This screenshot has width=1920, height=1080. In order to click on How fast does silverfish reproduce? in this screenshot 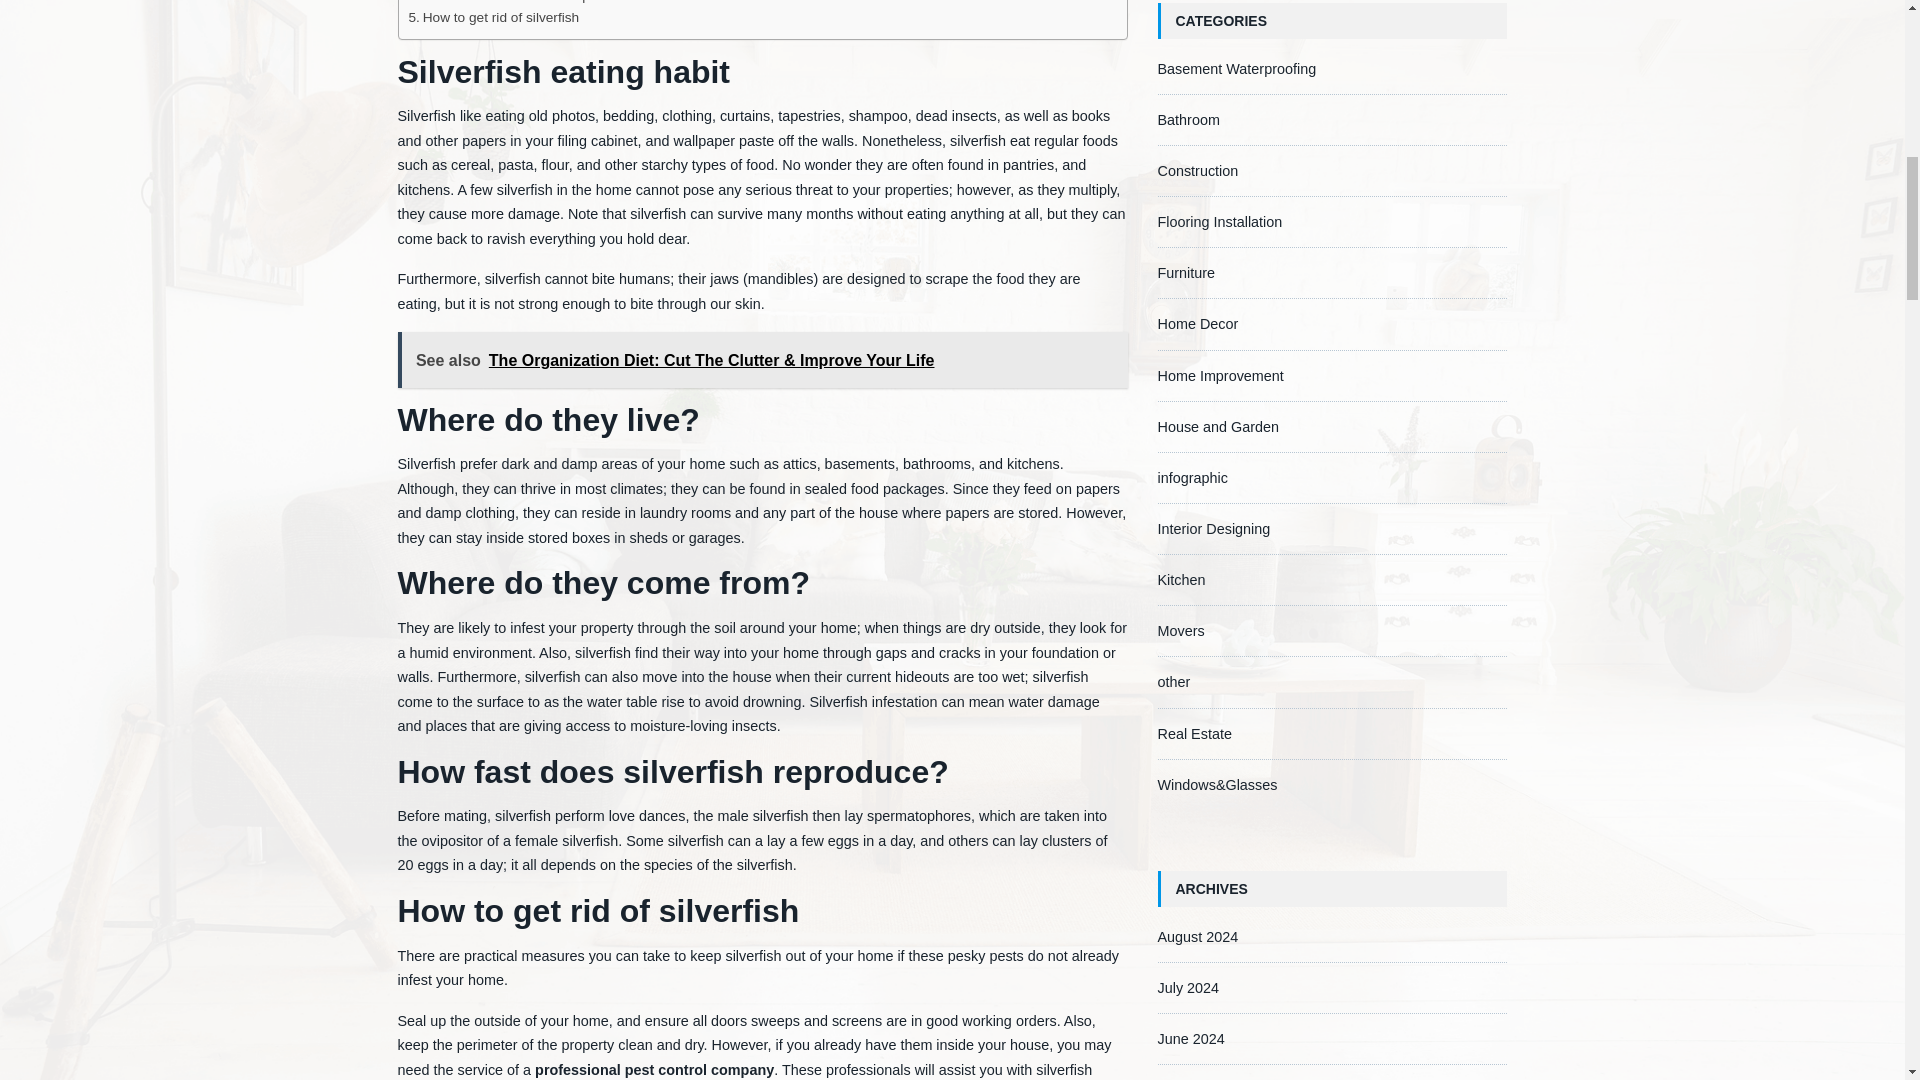, I will do `click(523, 3)`.